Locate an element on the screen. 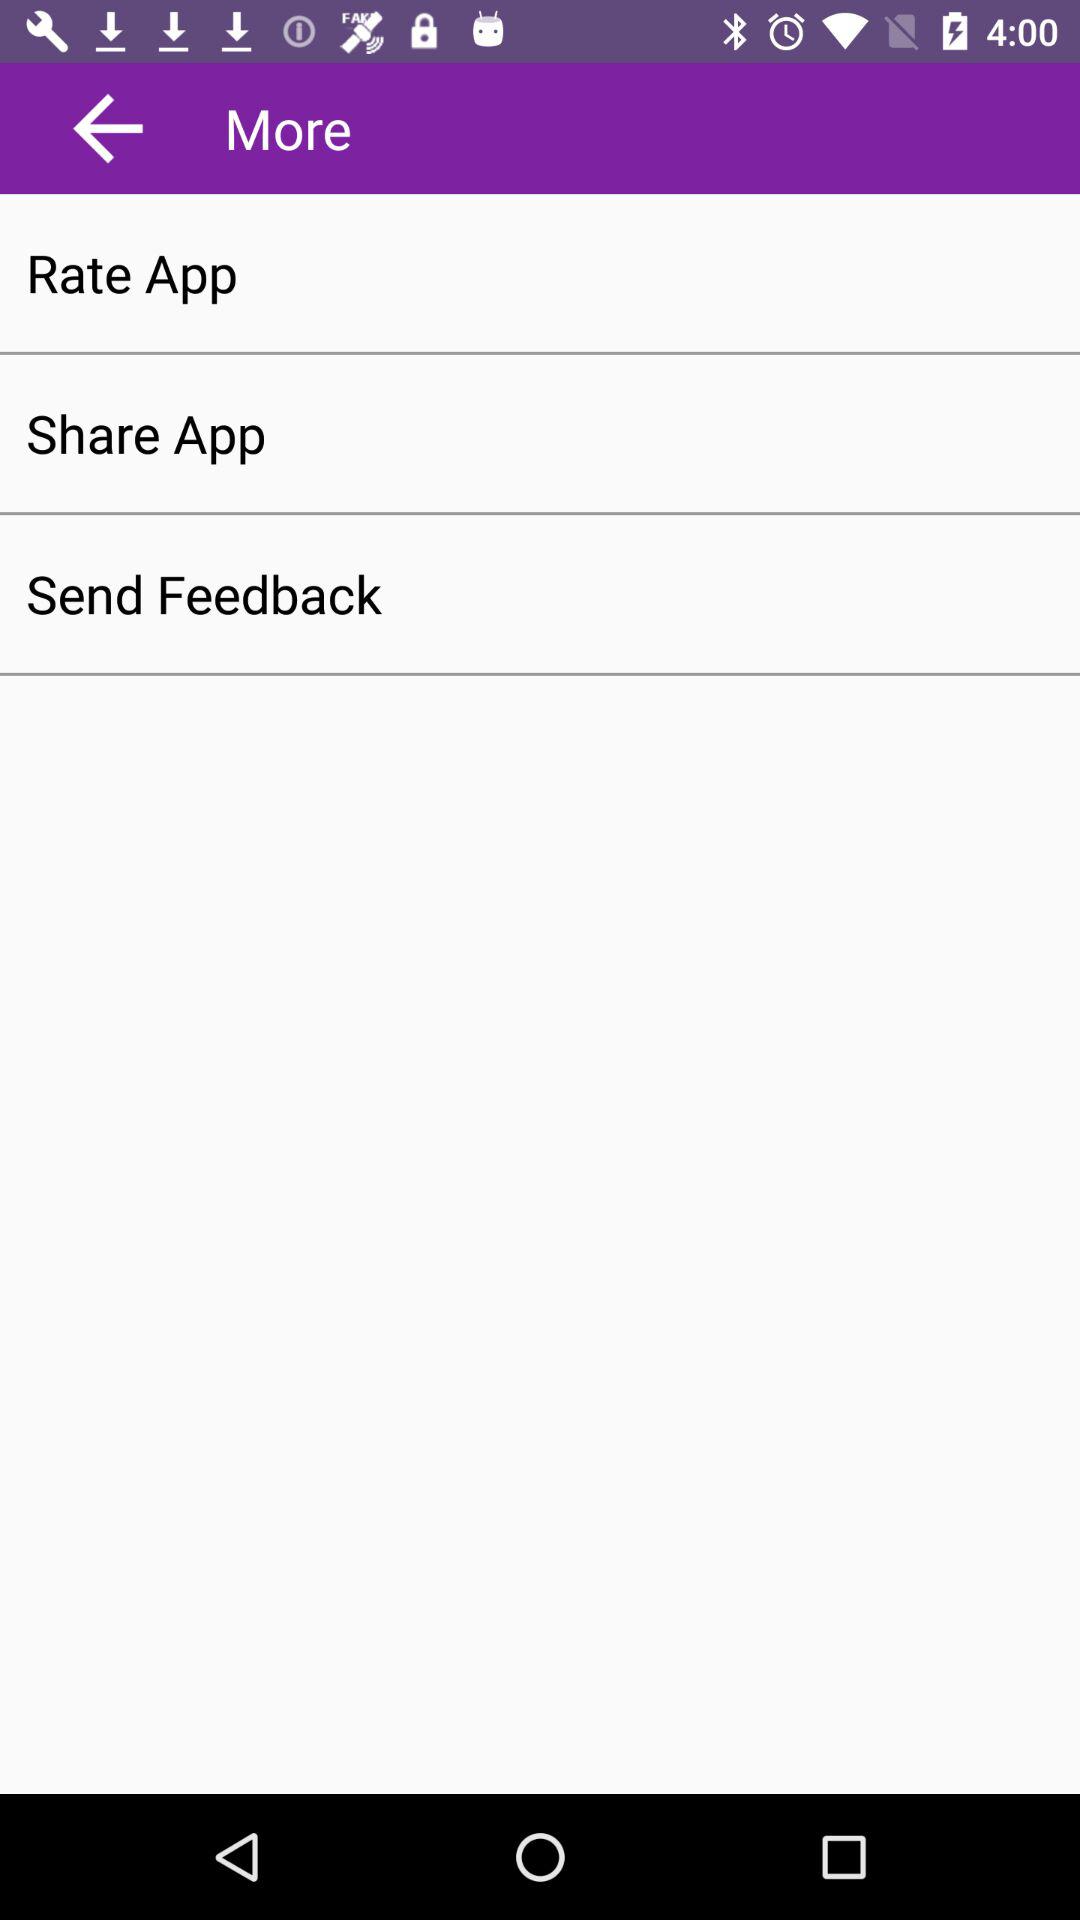 This screenshot has width=1080, height=1920. turn off app to the left of more app is located at coordinates (108, 128).